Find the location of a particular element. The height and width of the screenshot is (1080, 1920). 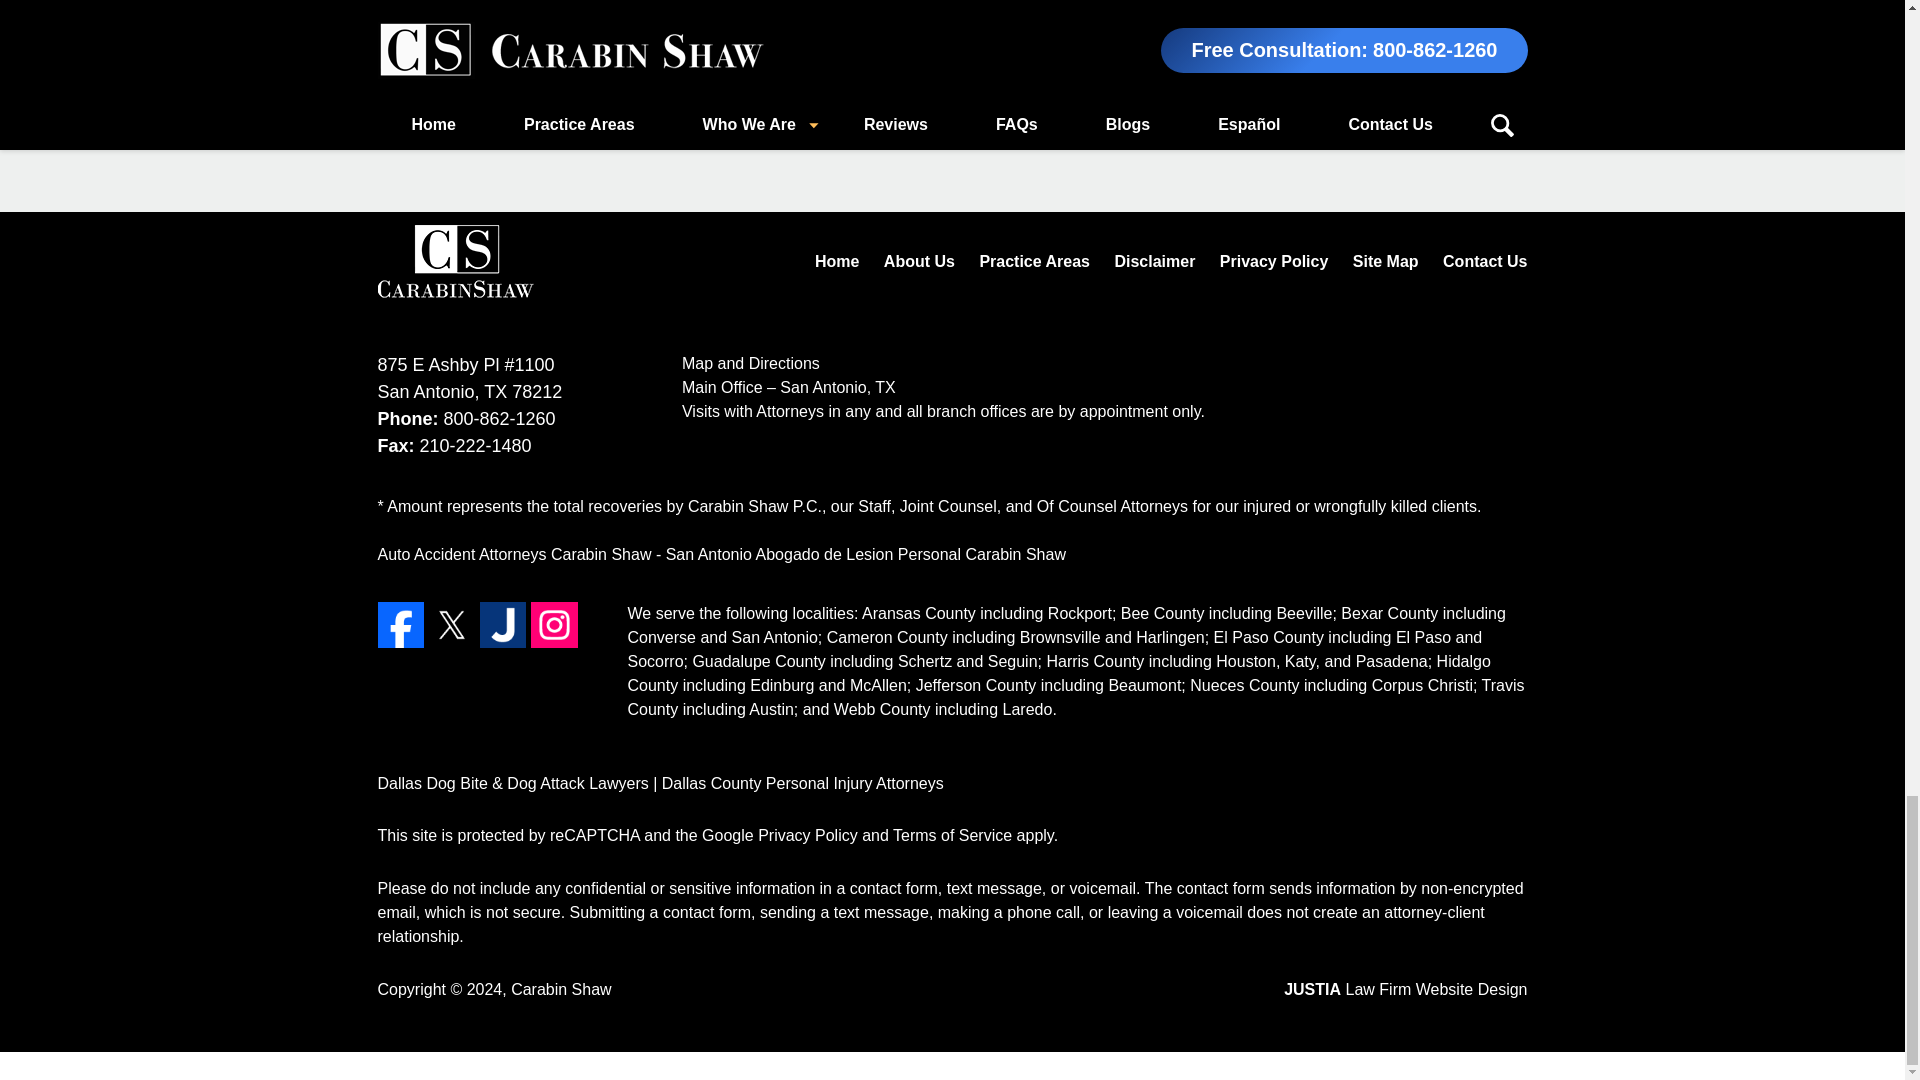

Instagram is located at coordinates (554, 624).